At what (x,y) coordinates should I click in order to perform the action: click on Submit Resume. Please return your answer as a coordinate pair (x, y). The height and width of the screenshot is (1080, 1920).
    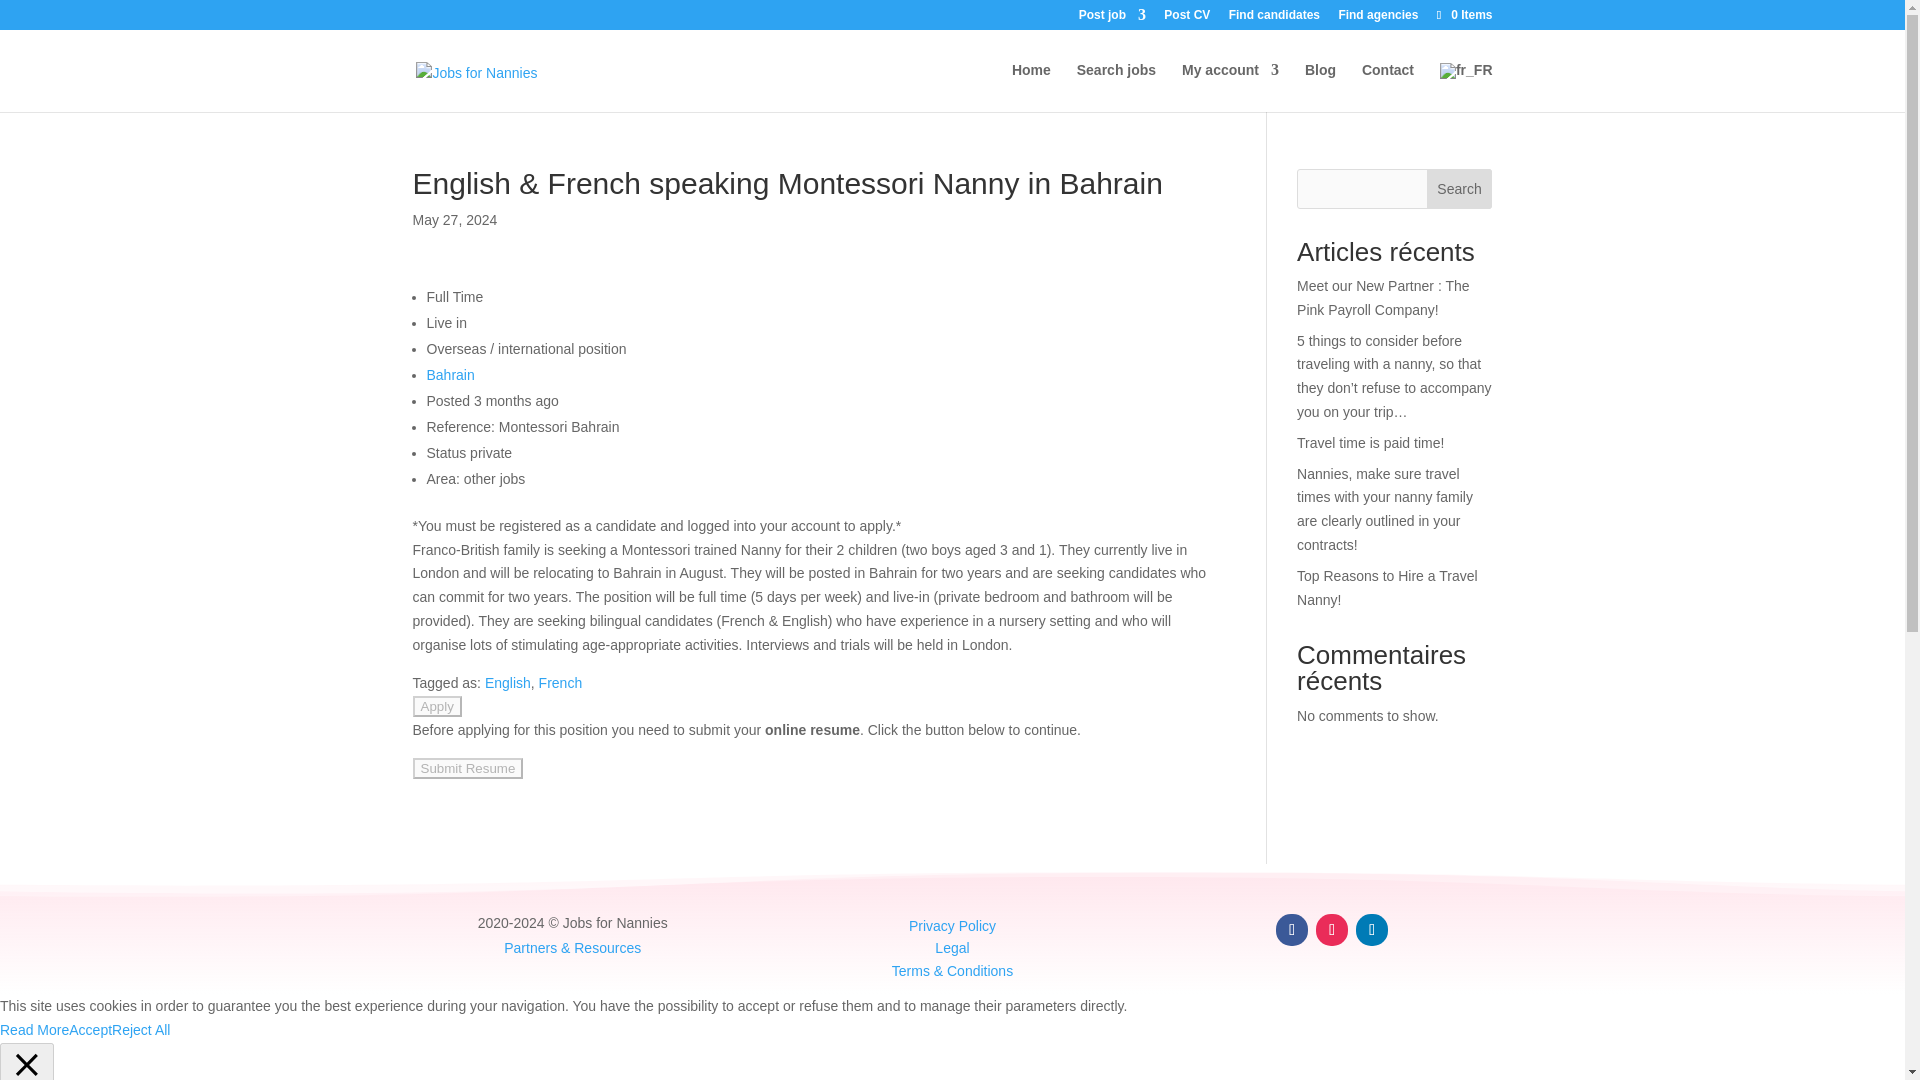
    Looking at the image, I should click on (467, 768).